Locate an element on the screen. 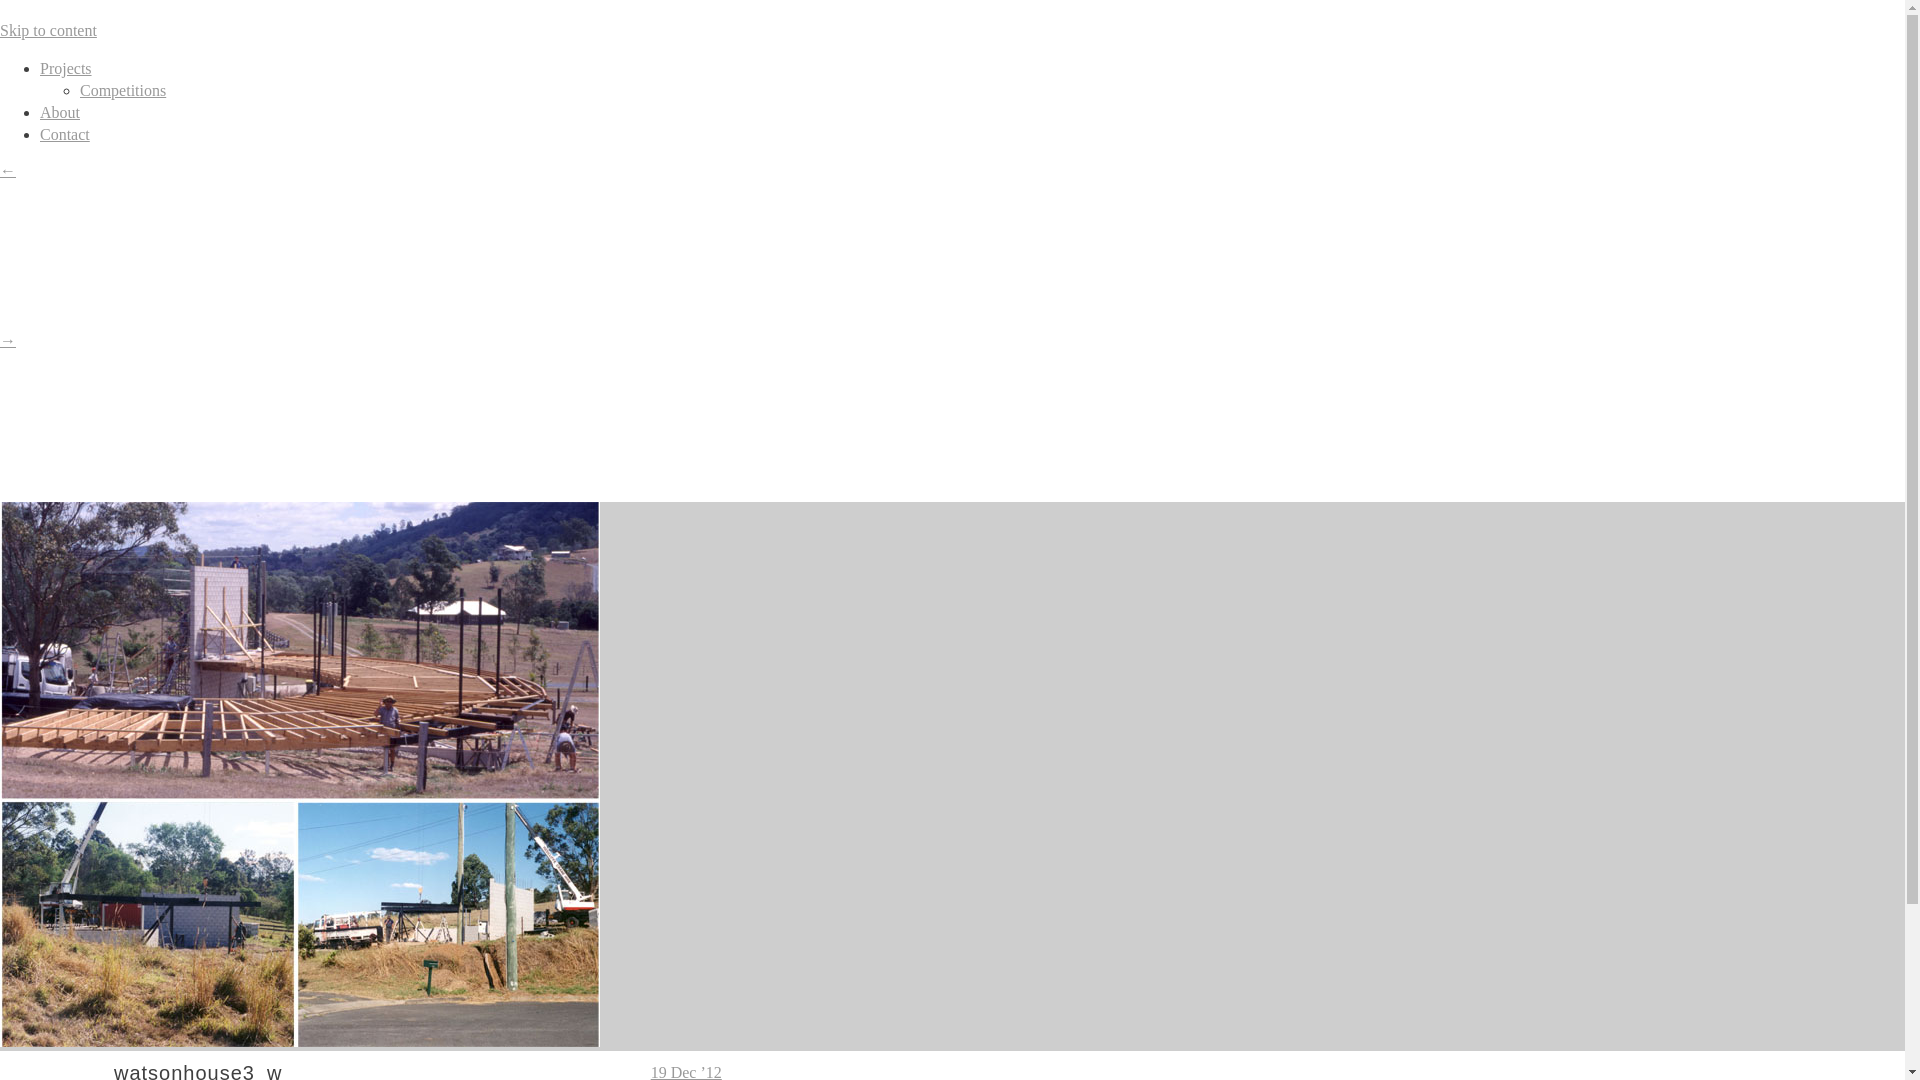 This screenshot has height=1080, width=1920. About is located at coordinates (60, 112).